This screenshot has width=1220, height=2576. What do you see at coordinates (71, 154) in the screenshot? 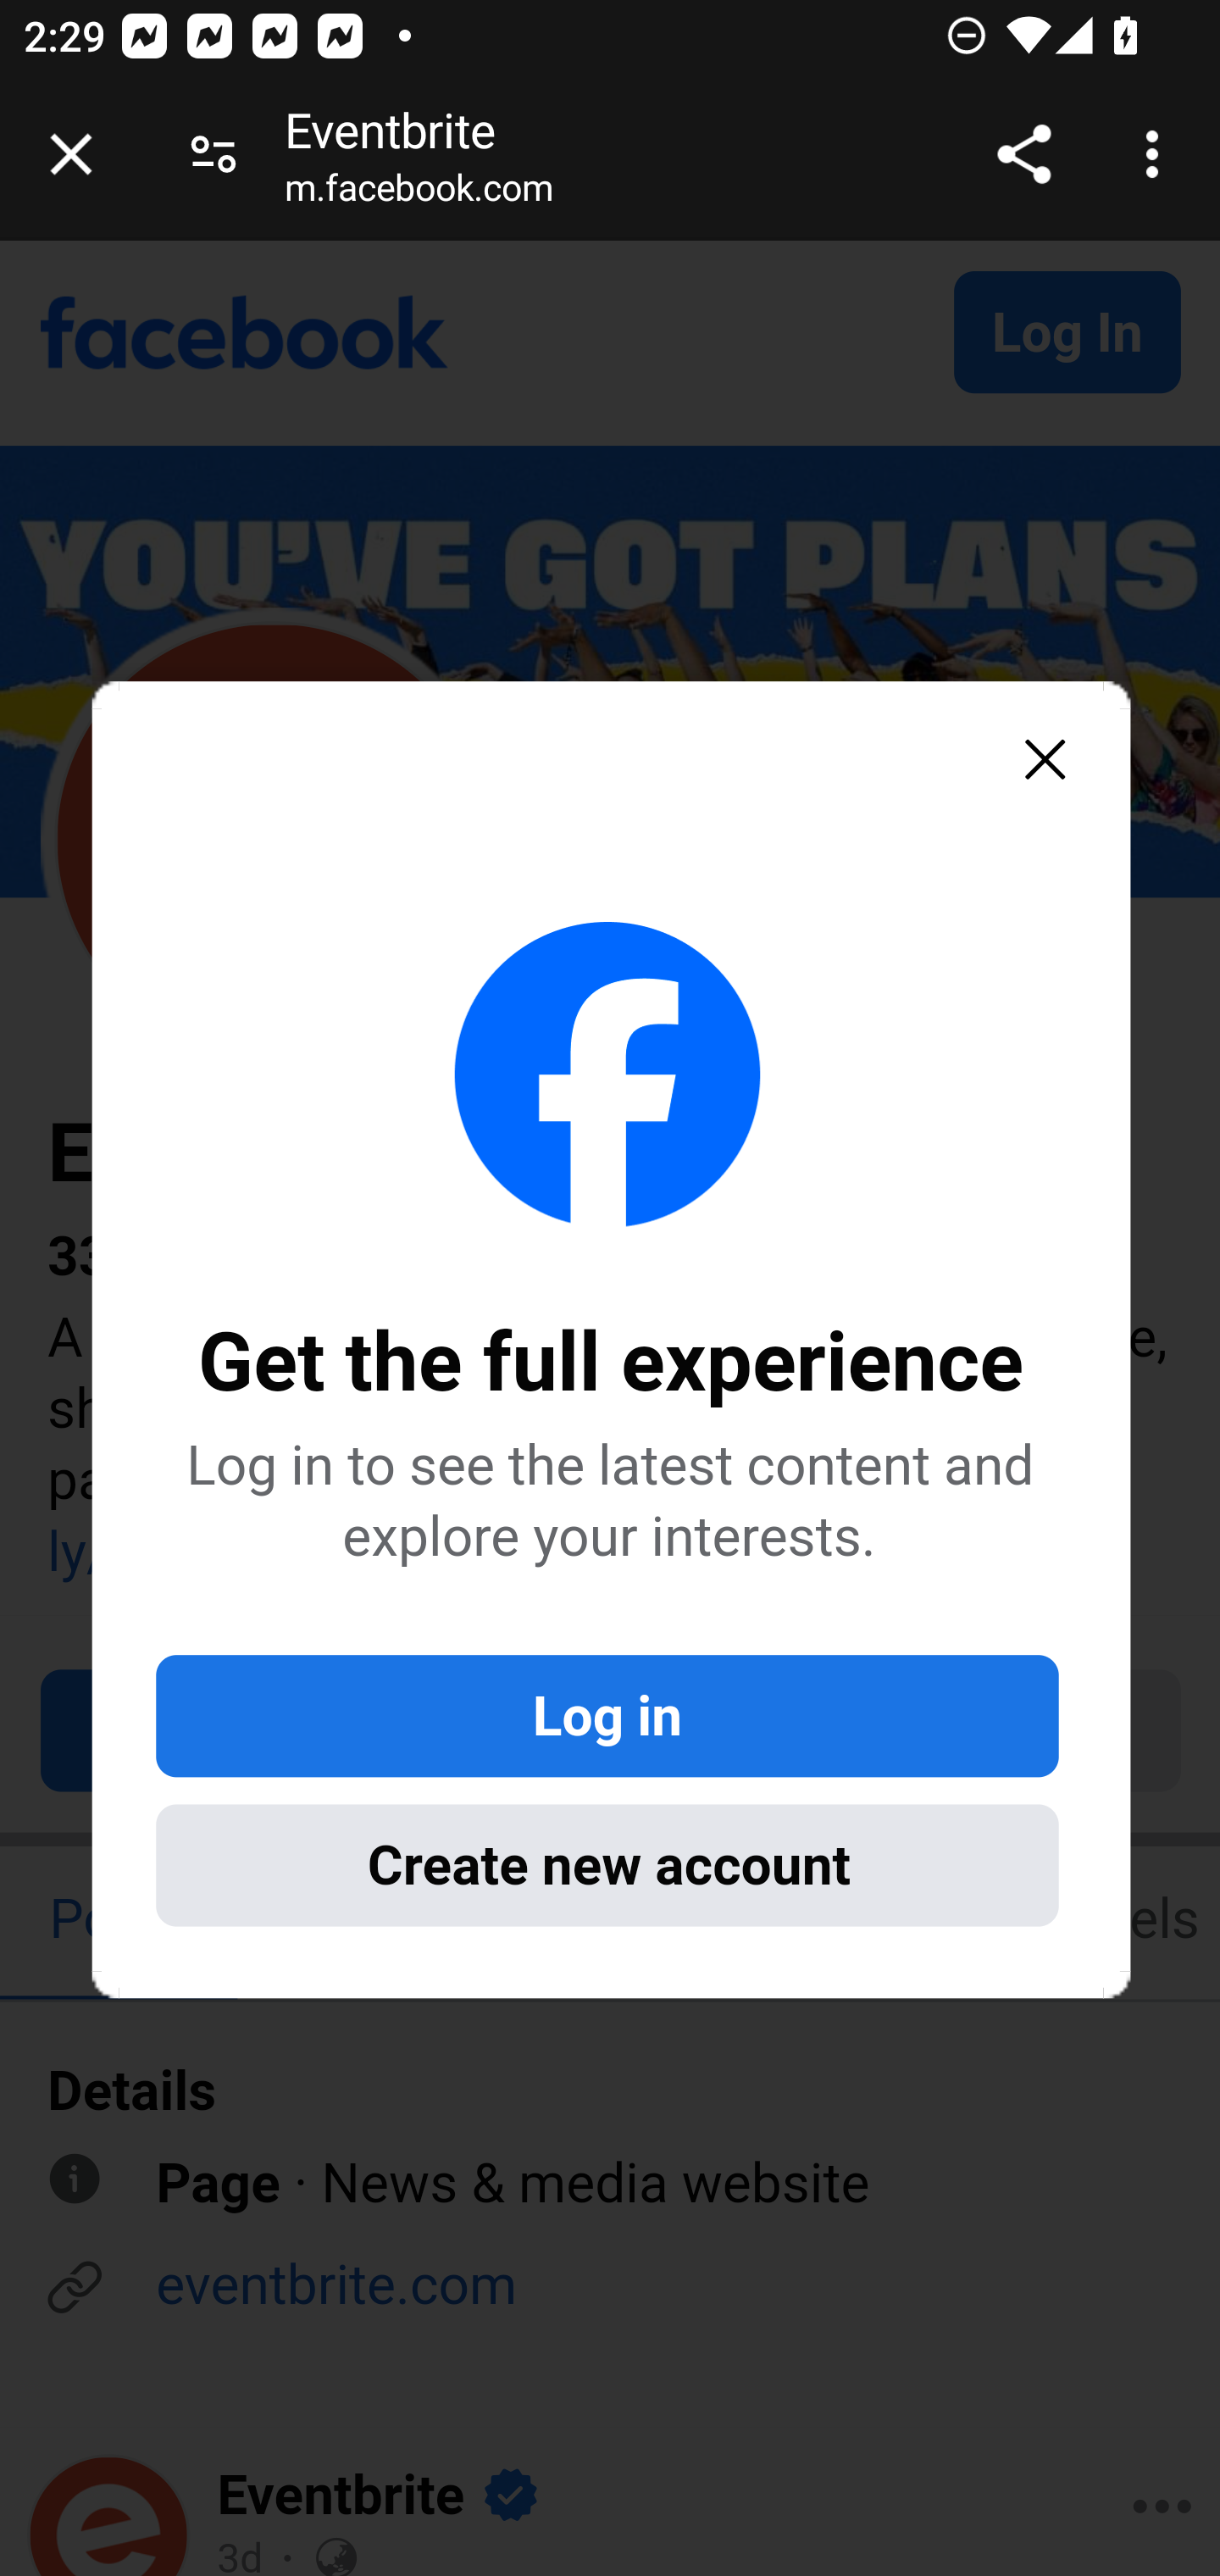
I see `Close tab` at bounding box center [71, 154].